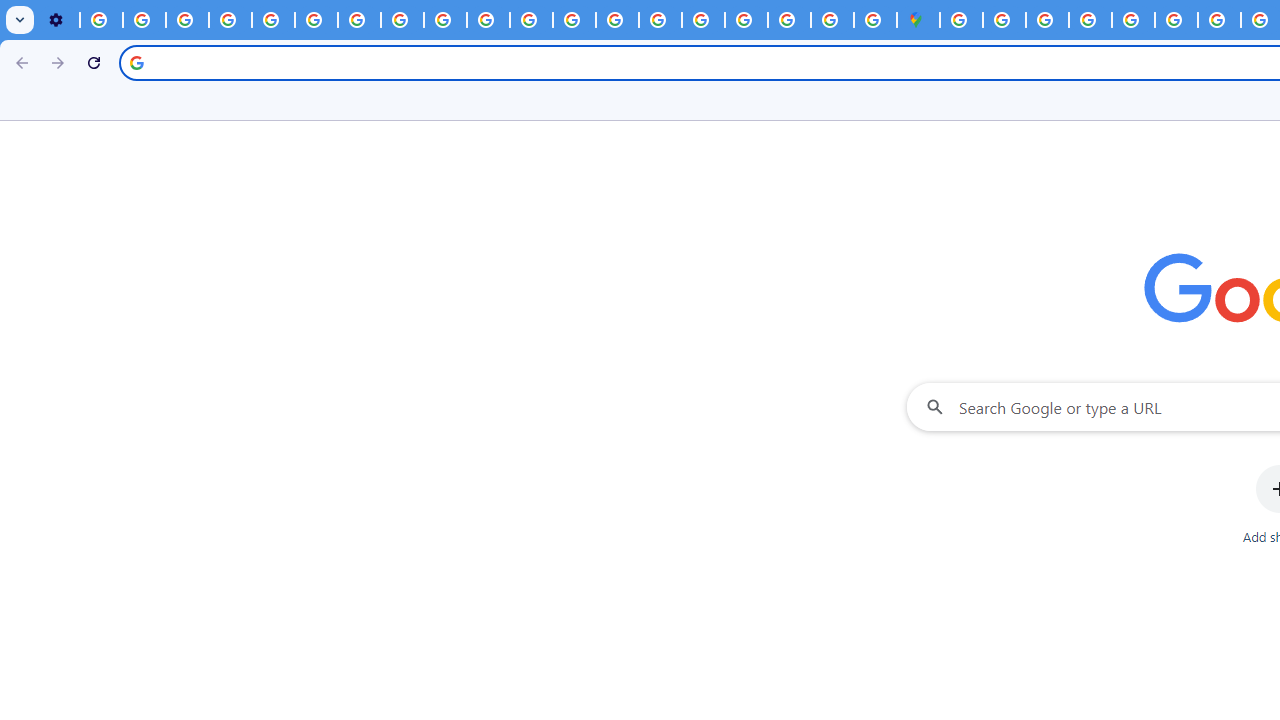 The image size is (1280, 720). What do you see at coordinates (58, 20) in the screenshot?
I see `Settings - Customize profile` at bounding box center [58, 20].